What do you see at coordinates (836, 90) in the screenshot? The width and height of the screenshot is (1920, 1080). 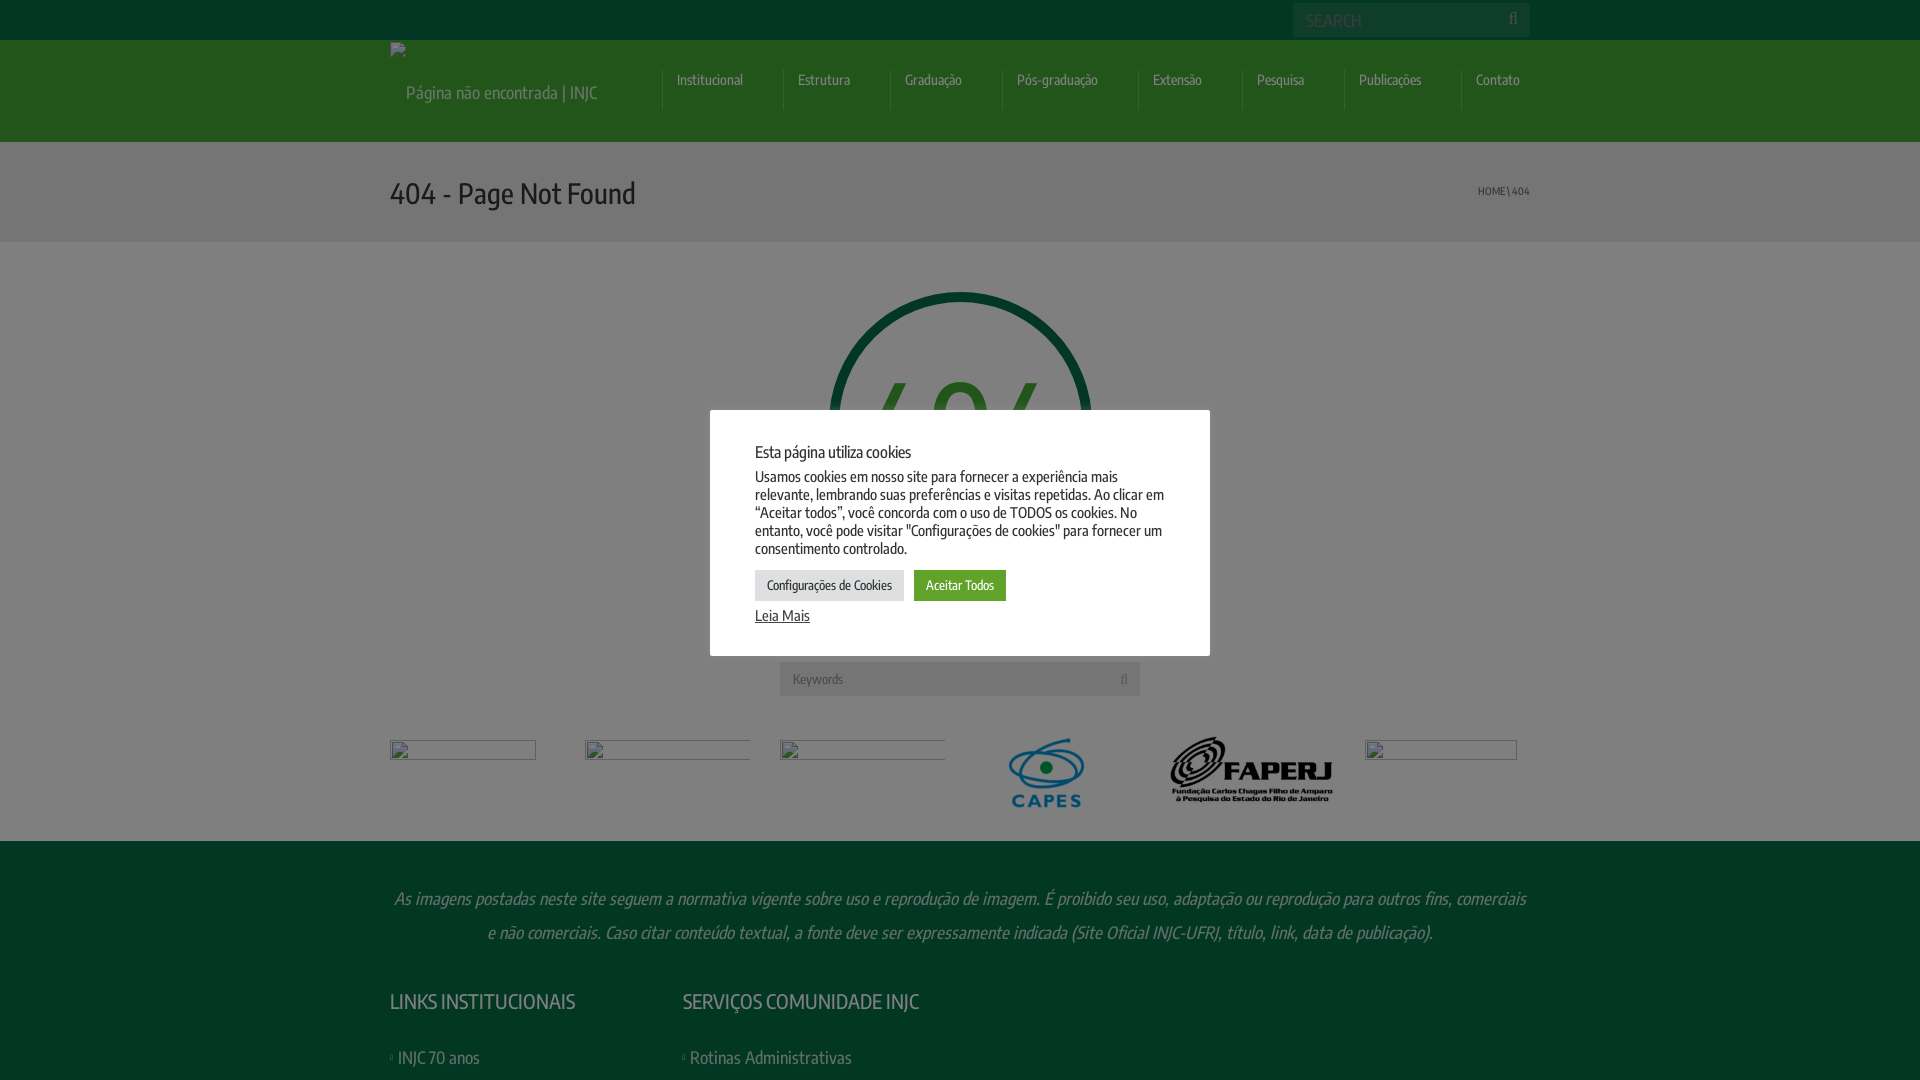 I see `Estrutura` at bounding box center [836, 90].